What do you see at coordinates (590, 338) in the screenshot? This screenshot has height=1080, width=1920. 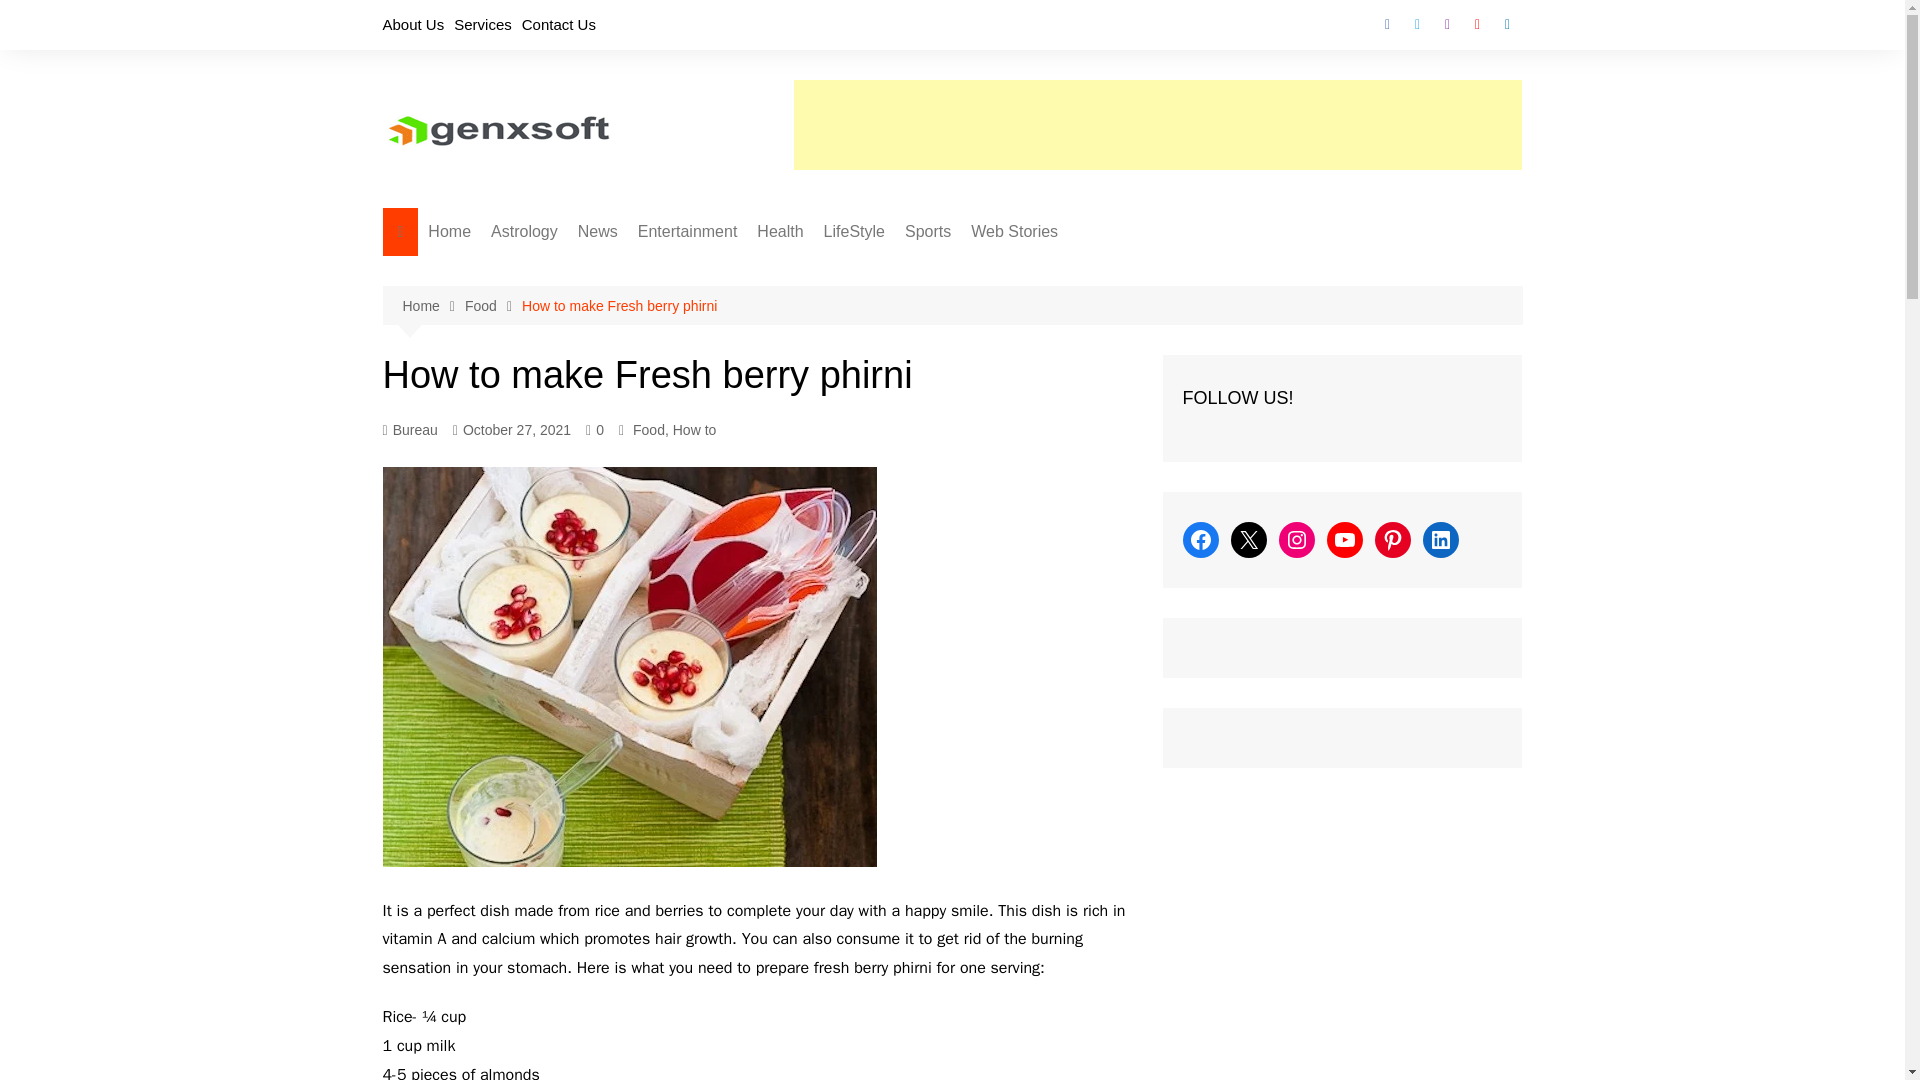 I see `Religion` at bounding box center [590, 338].